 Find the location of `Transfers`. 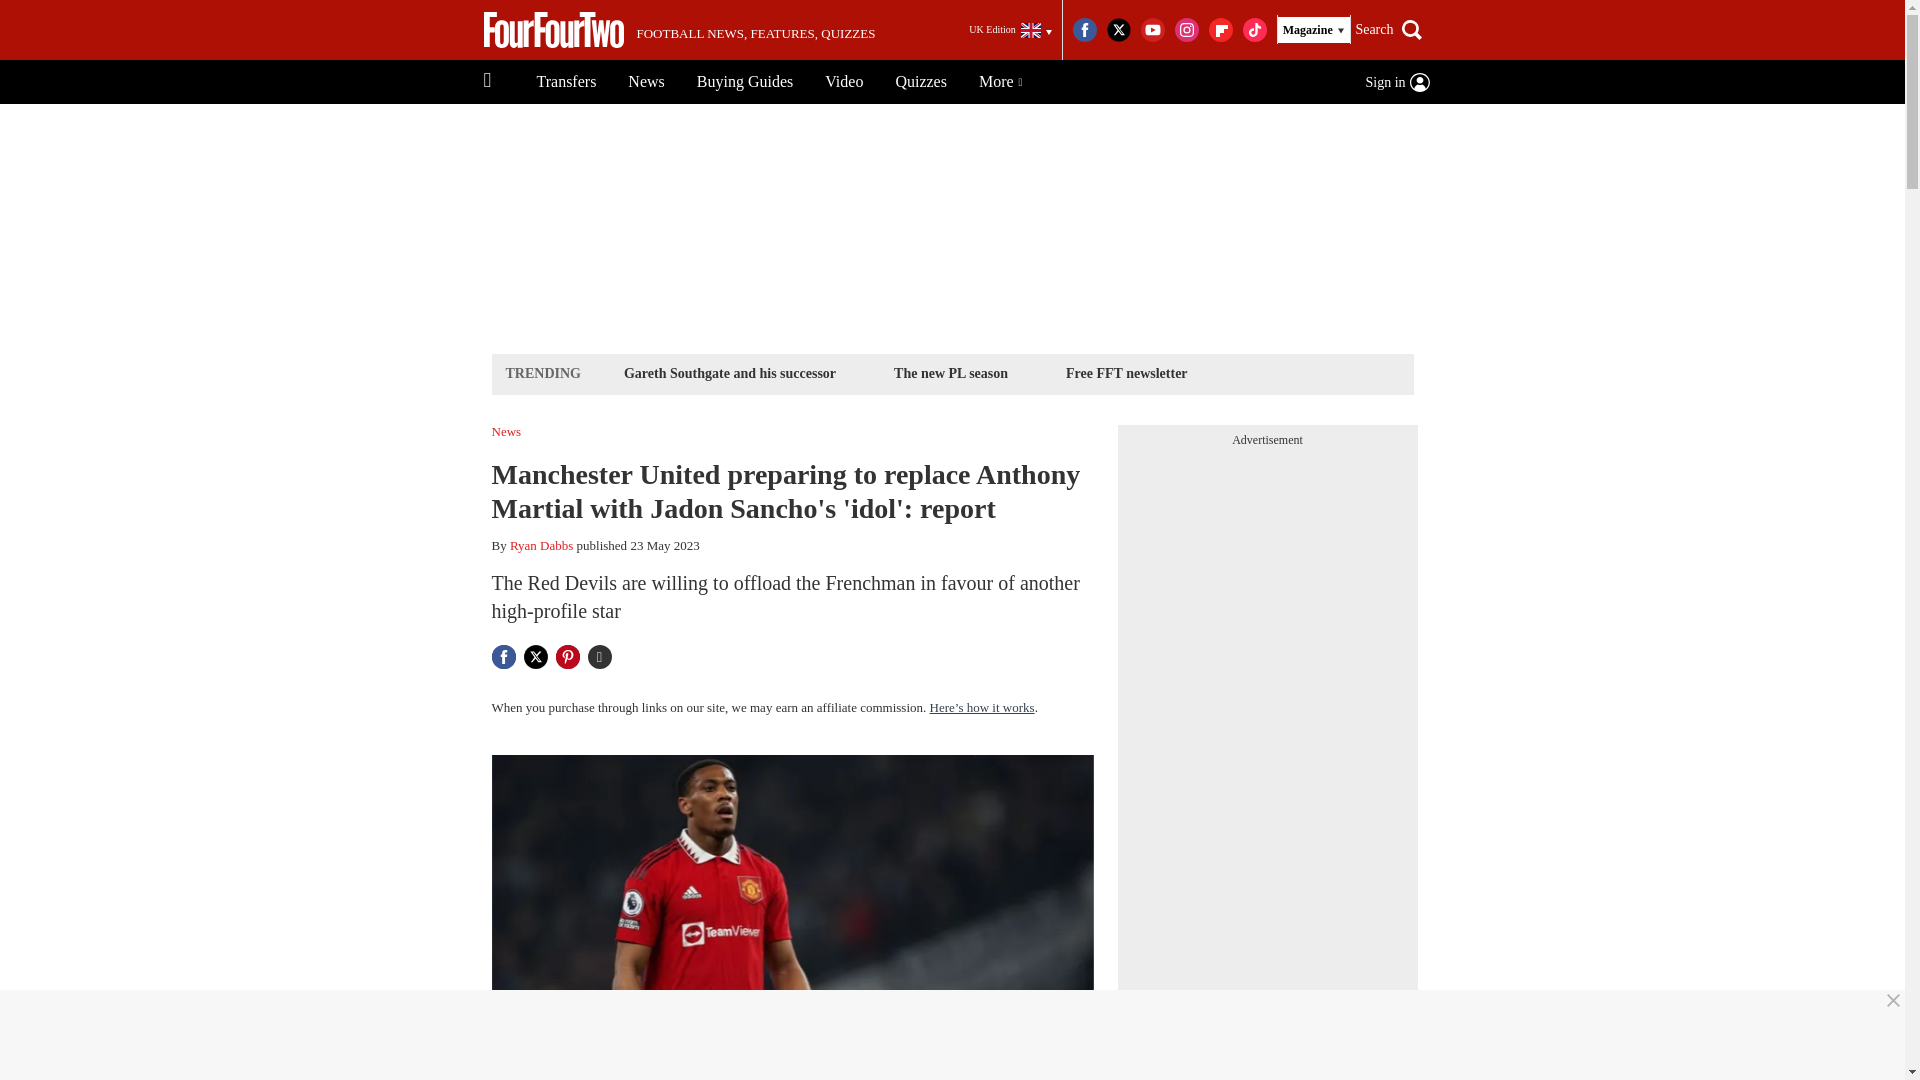

Transfers is located at coordinates (566, 82).